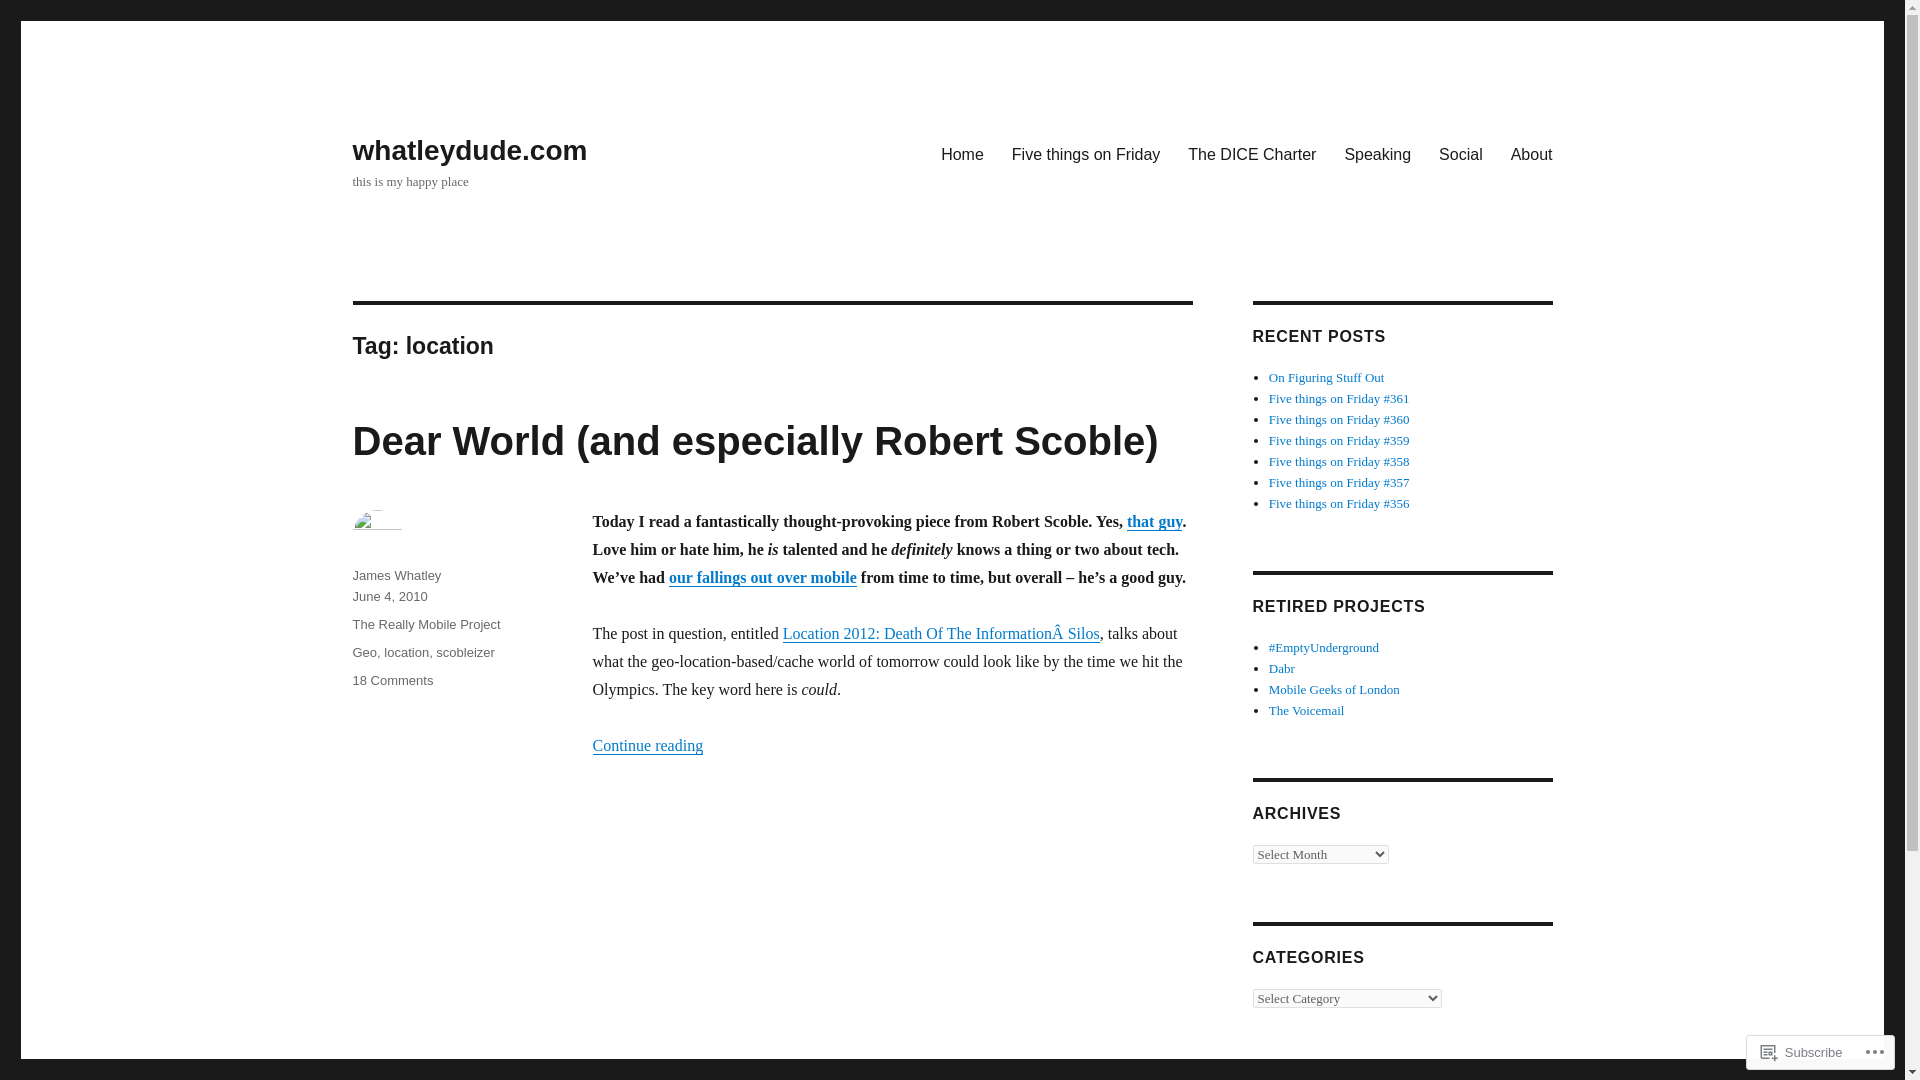 The height and width of the screenshot is (1080, 1920). I want to click on Dabr, so click(1282, 668).